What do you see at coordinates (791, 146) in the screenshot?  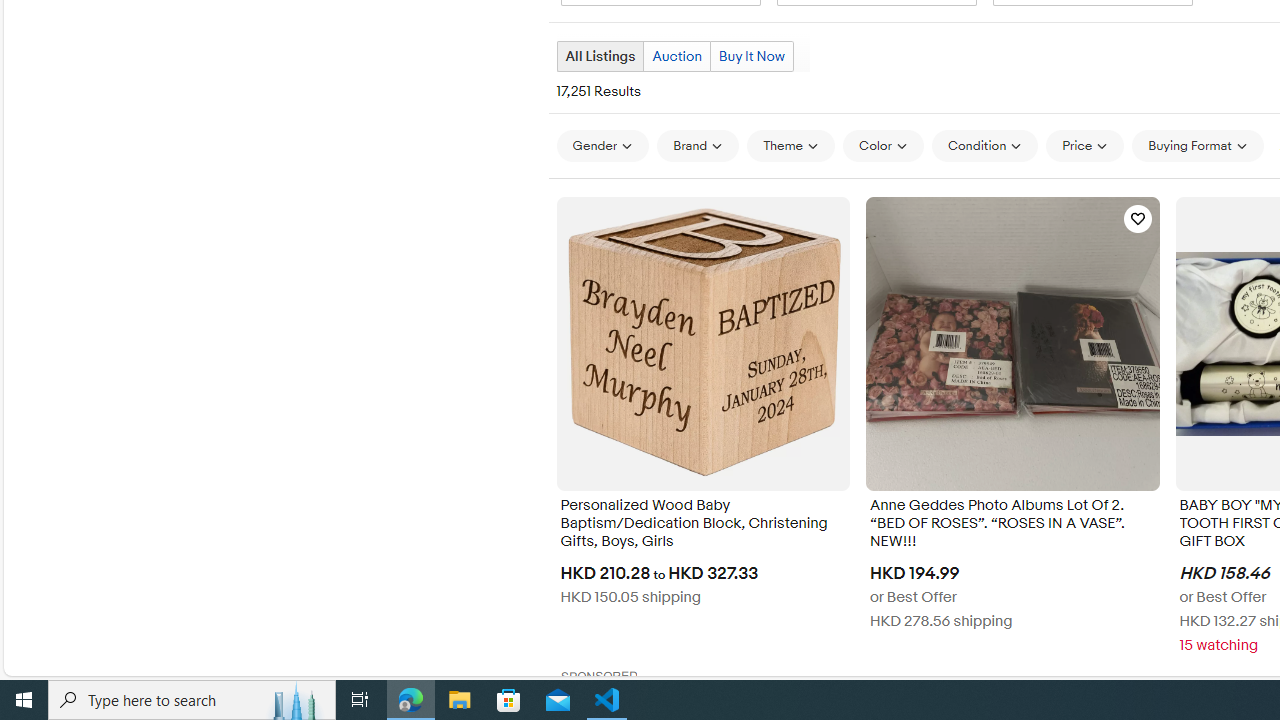 I see `Theme` at bounding box center [791, 146].